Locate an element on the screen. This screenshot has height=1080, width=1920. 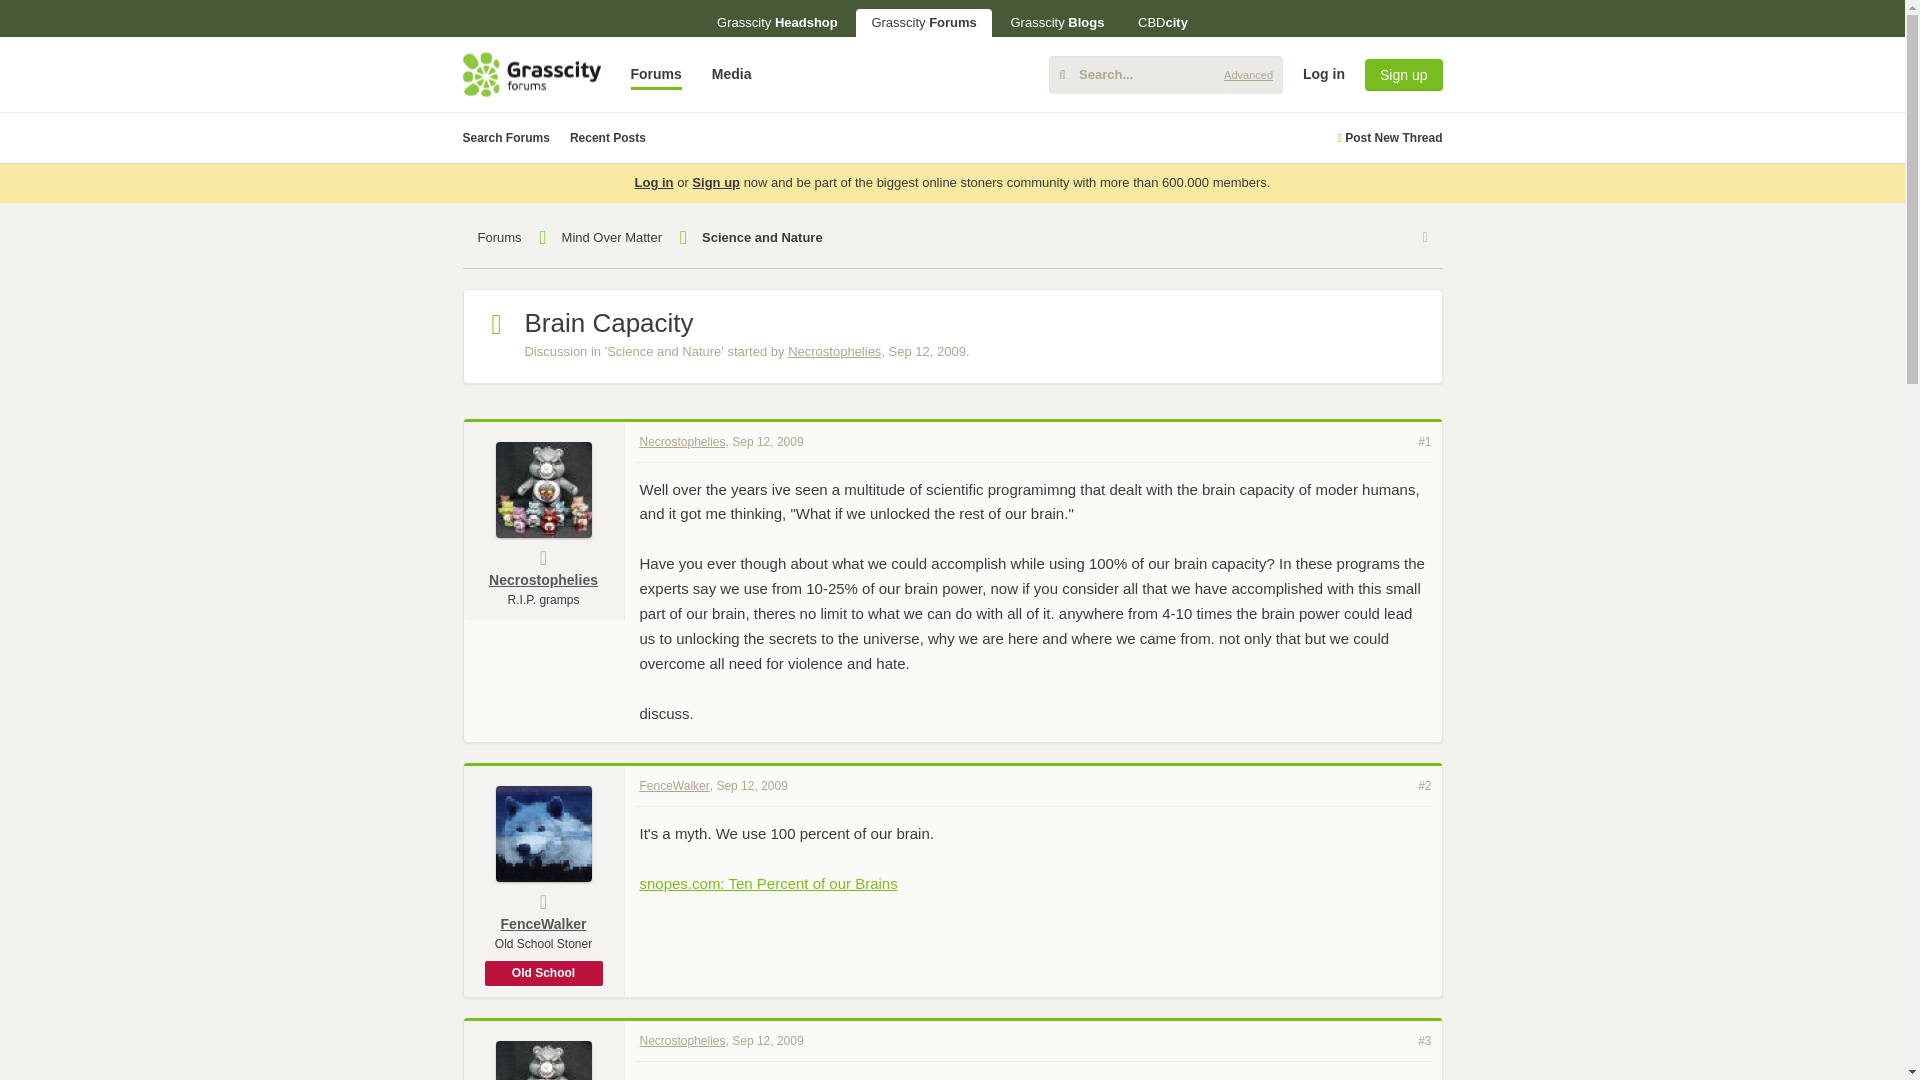
Media is located at coordinates (731, 74).